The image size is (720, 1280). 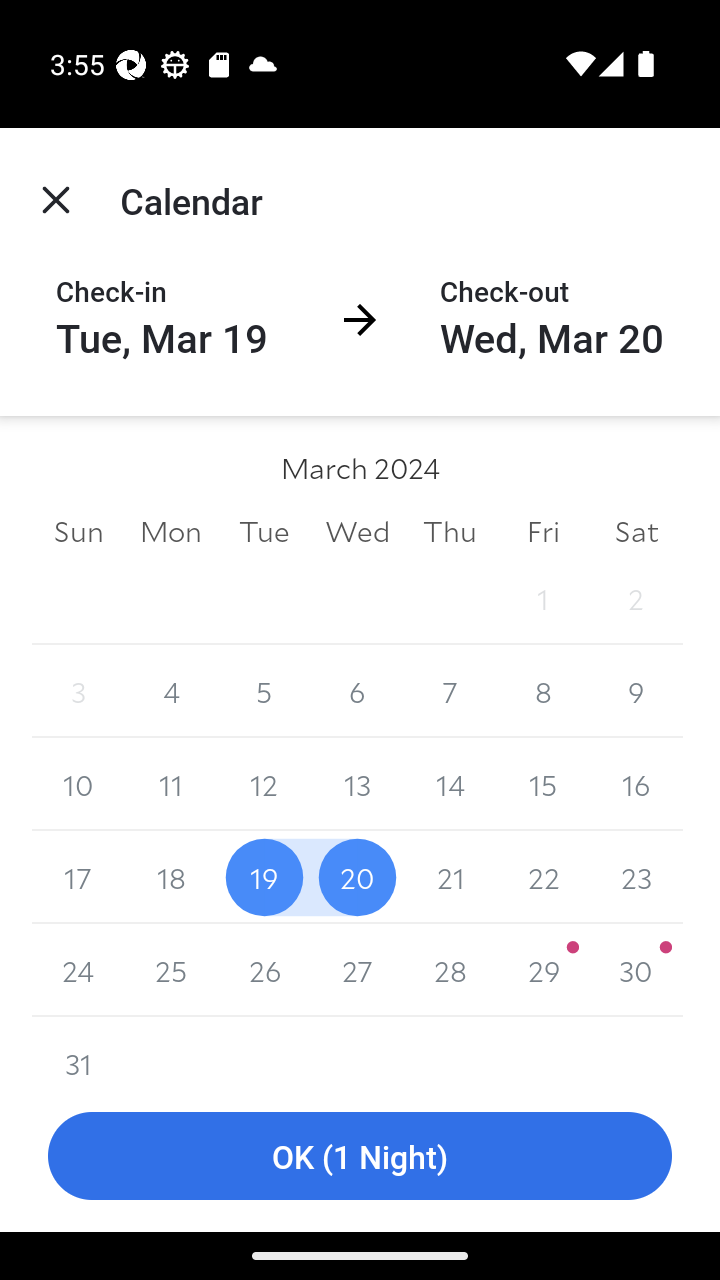 I want to click on 28 28 March 2024, so click(x=450, y=970).